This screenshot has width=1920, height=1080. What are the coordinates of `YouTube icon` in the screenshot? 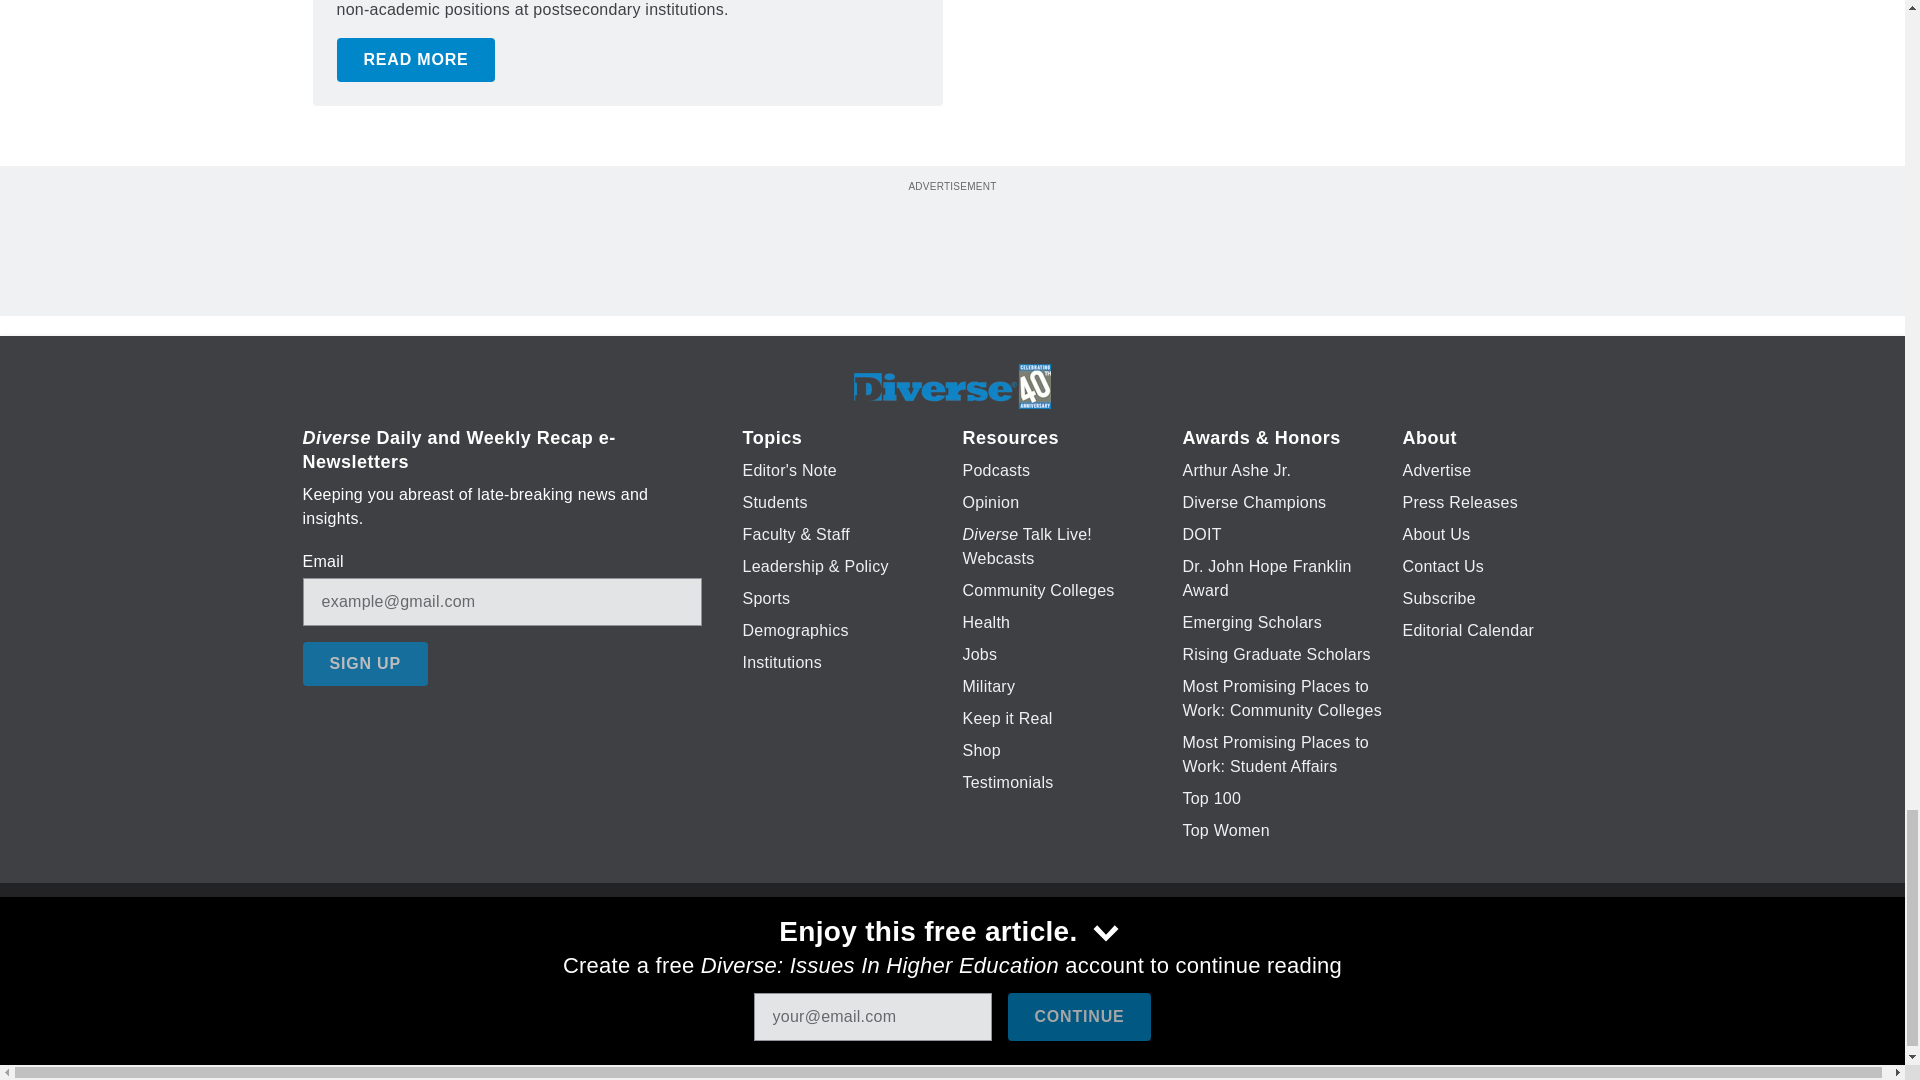 It's located at (999, 958).